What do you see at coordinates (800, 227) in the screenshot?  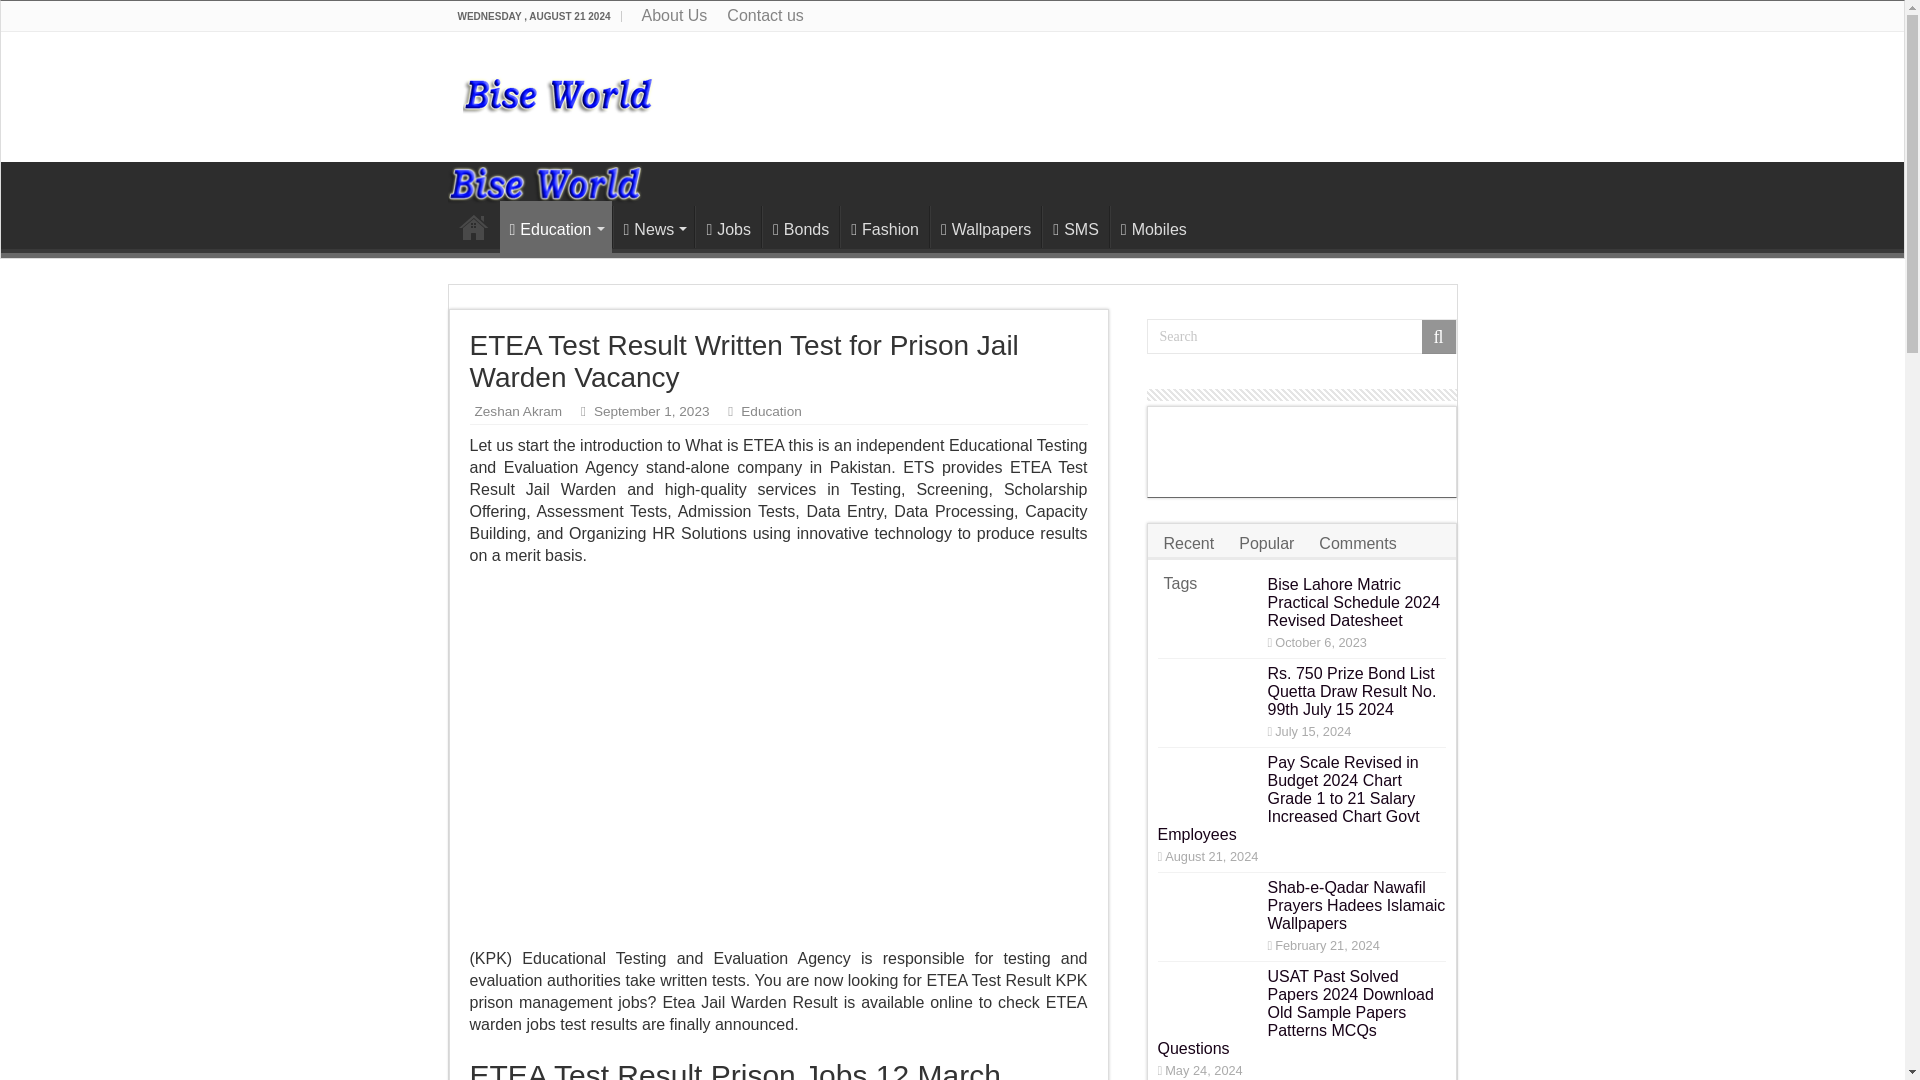 I see `Bonds` at bounding box center [800, 227].